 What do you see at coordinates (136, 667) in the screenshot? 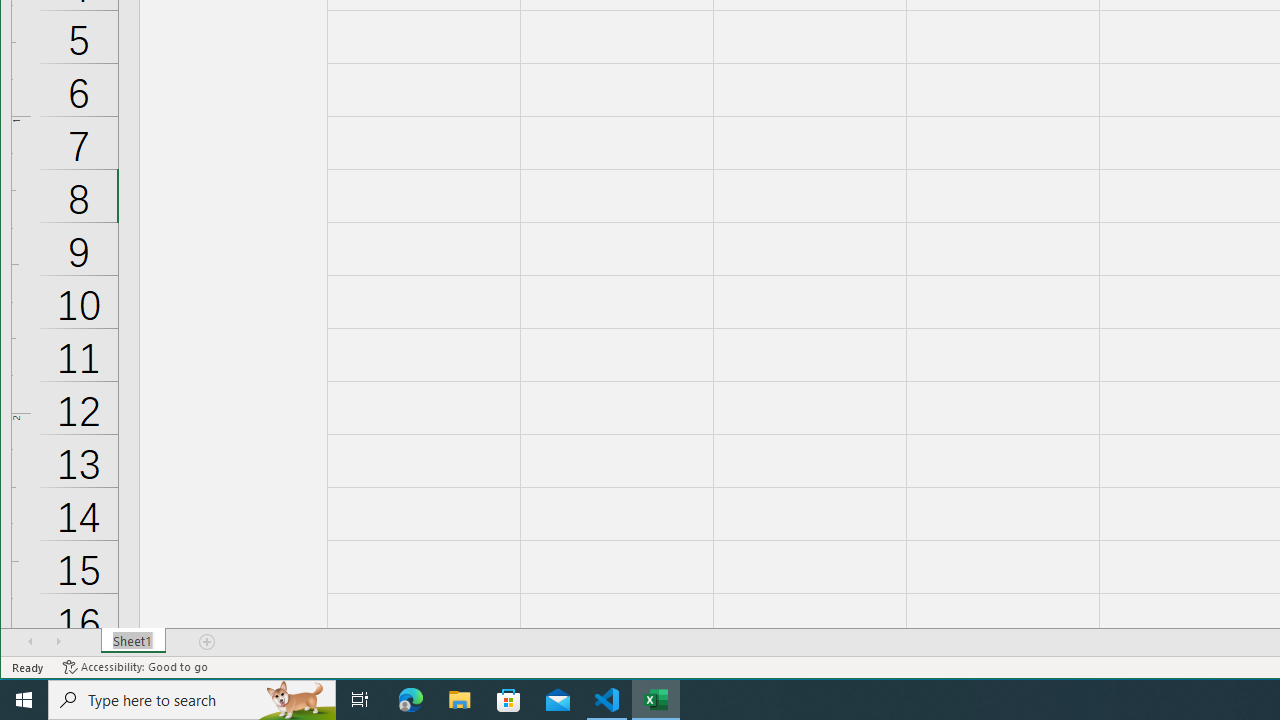
I see `Accessibility Checker Accessibility: Good to go` at bounding box center [136, 667].